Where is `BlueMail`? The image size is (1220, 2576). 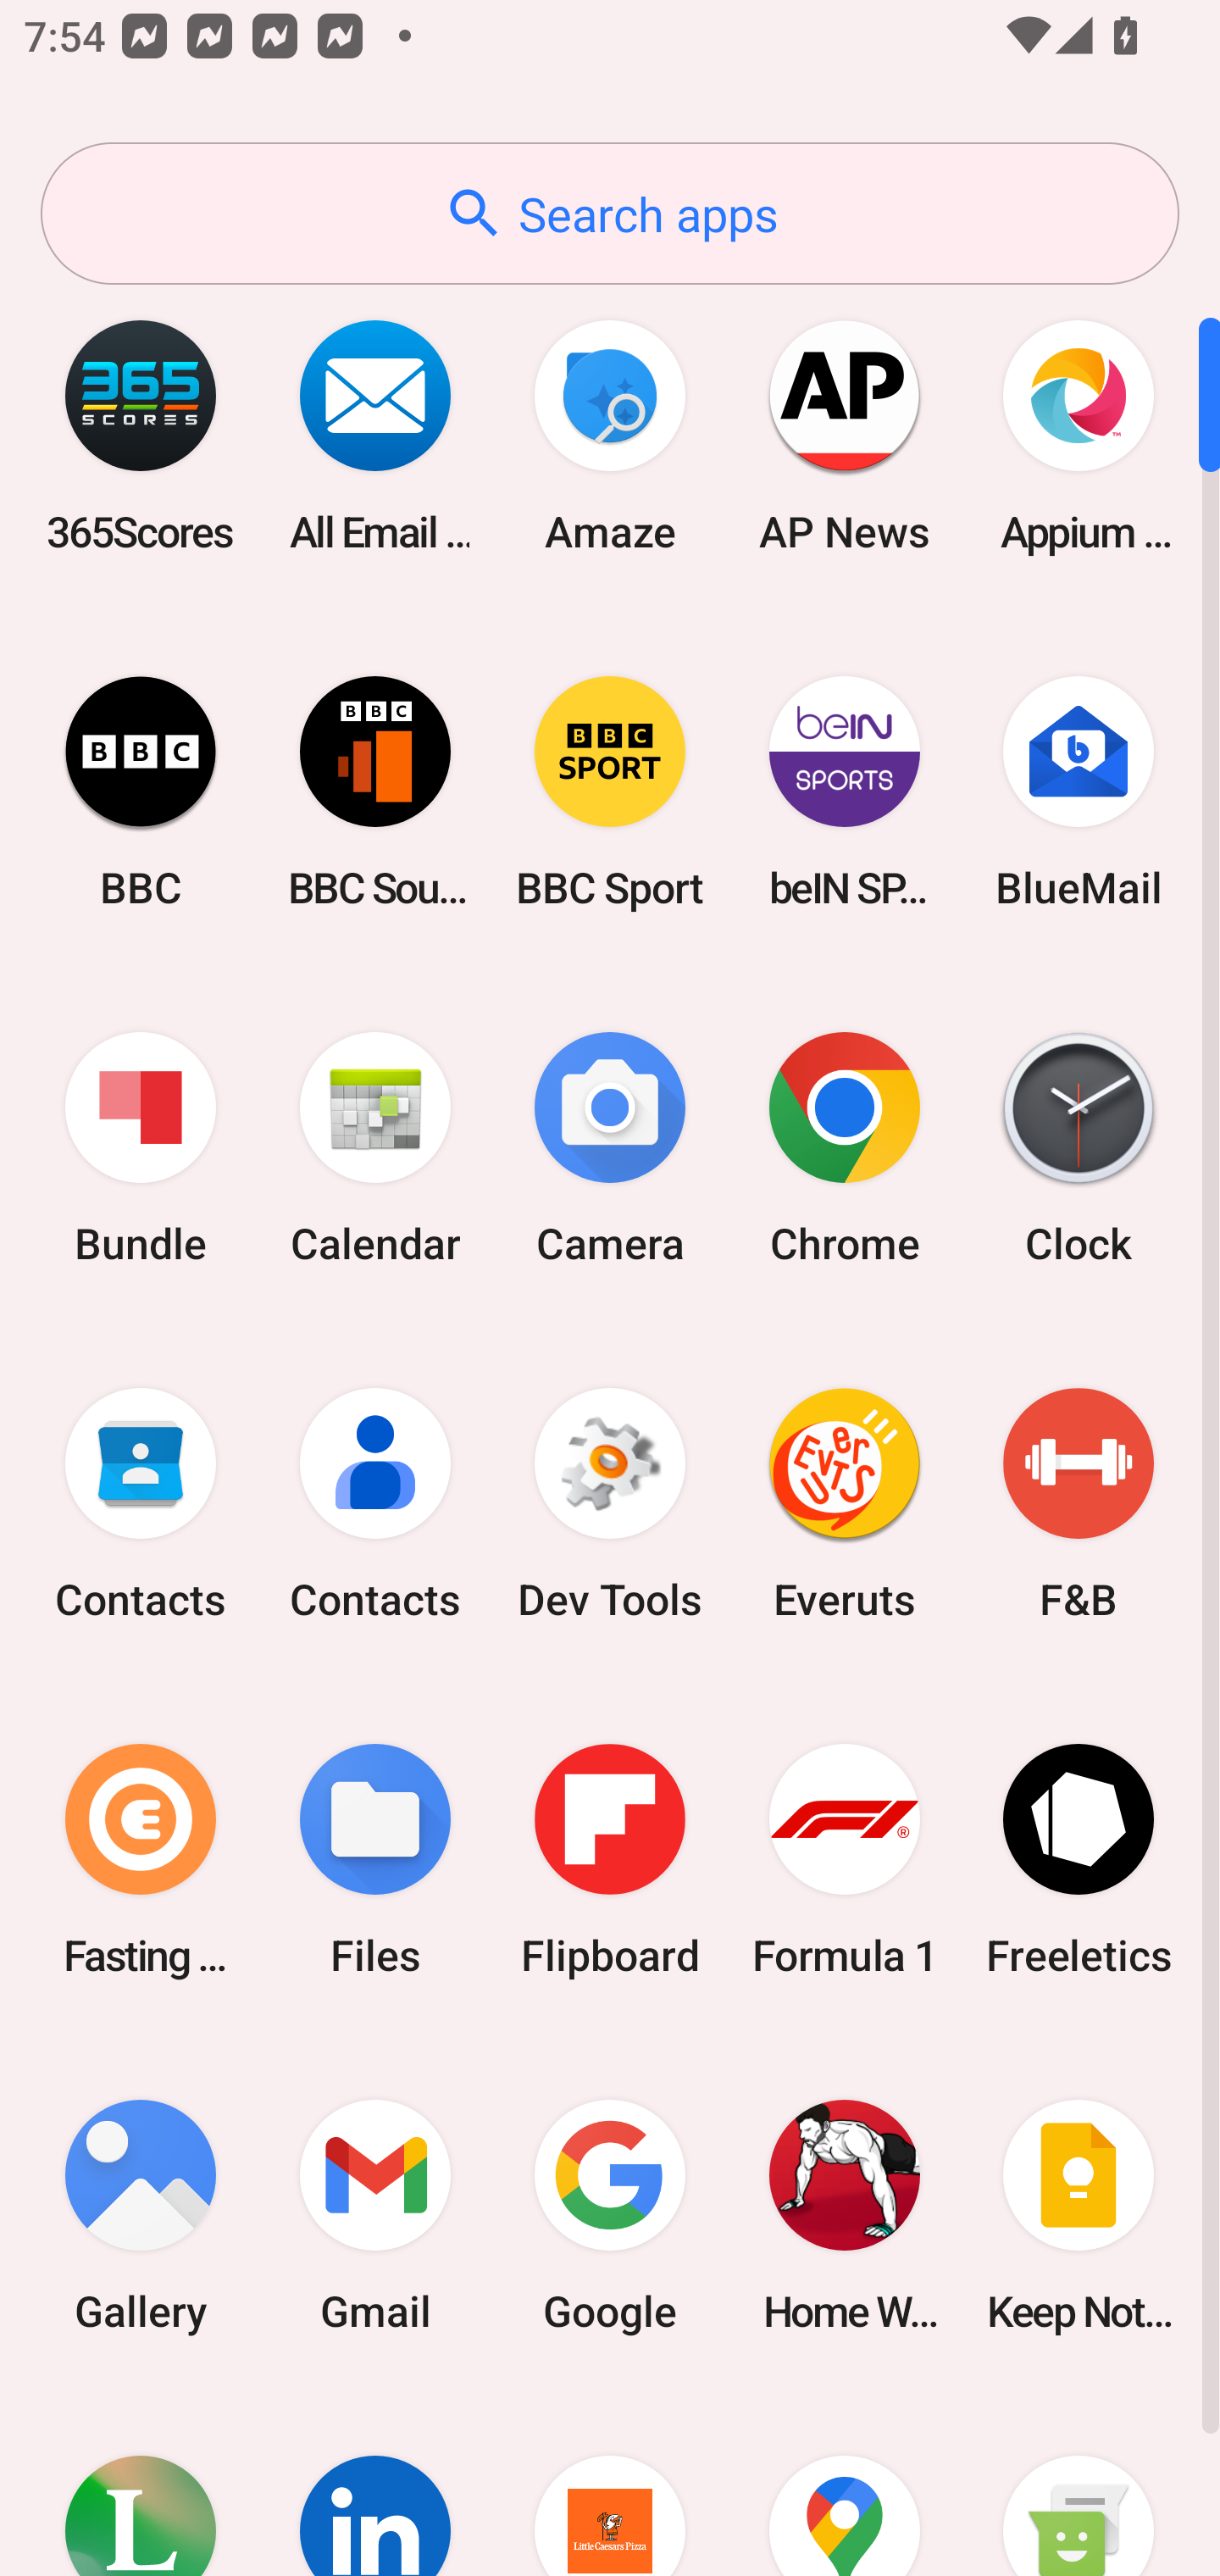 BlueMail is located at coordinates (1079, 791).